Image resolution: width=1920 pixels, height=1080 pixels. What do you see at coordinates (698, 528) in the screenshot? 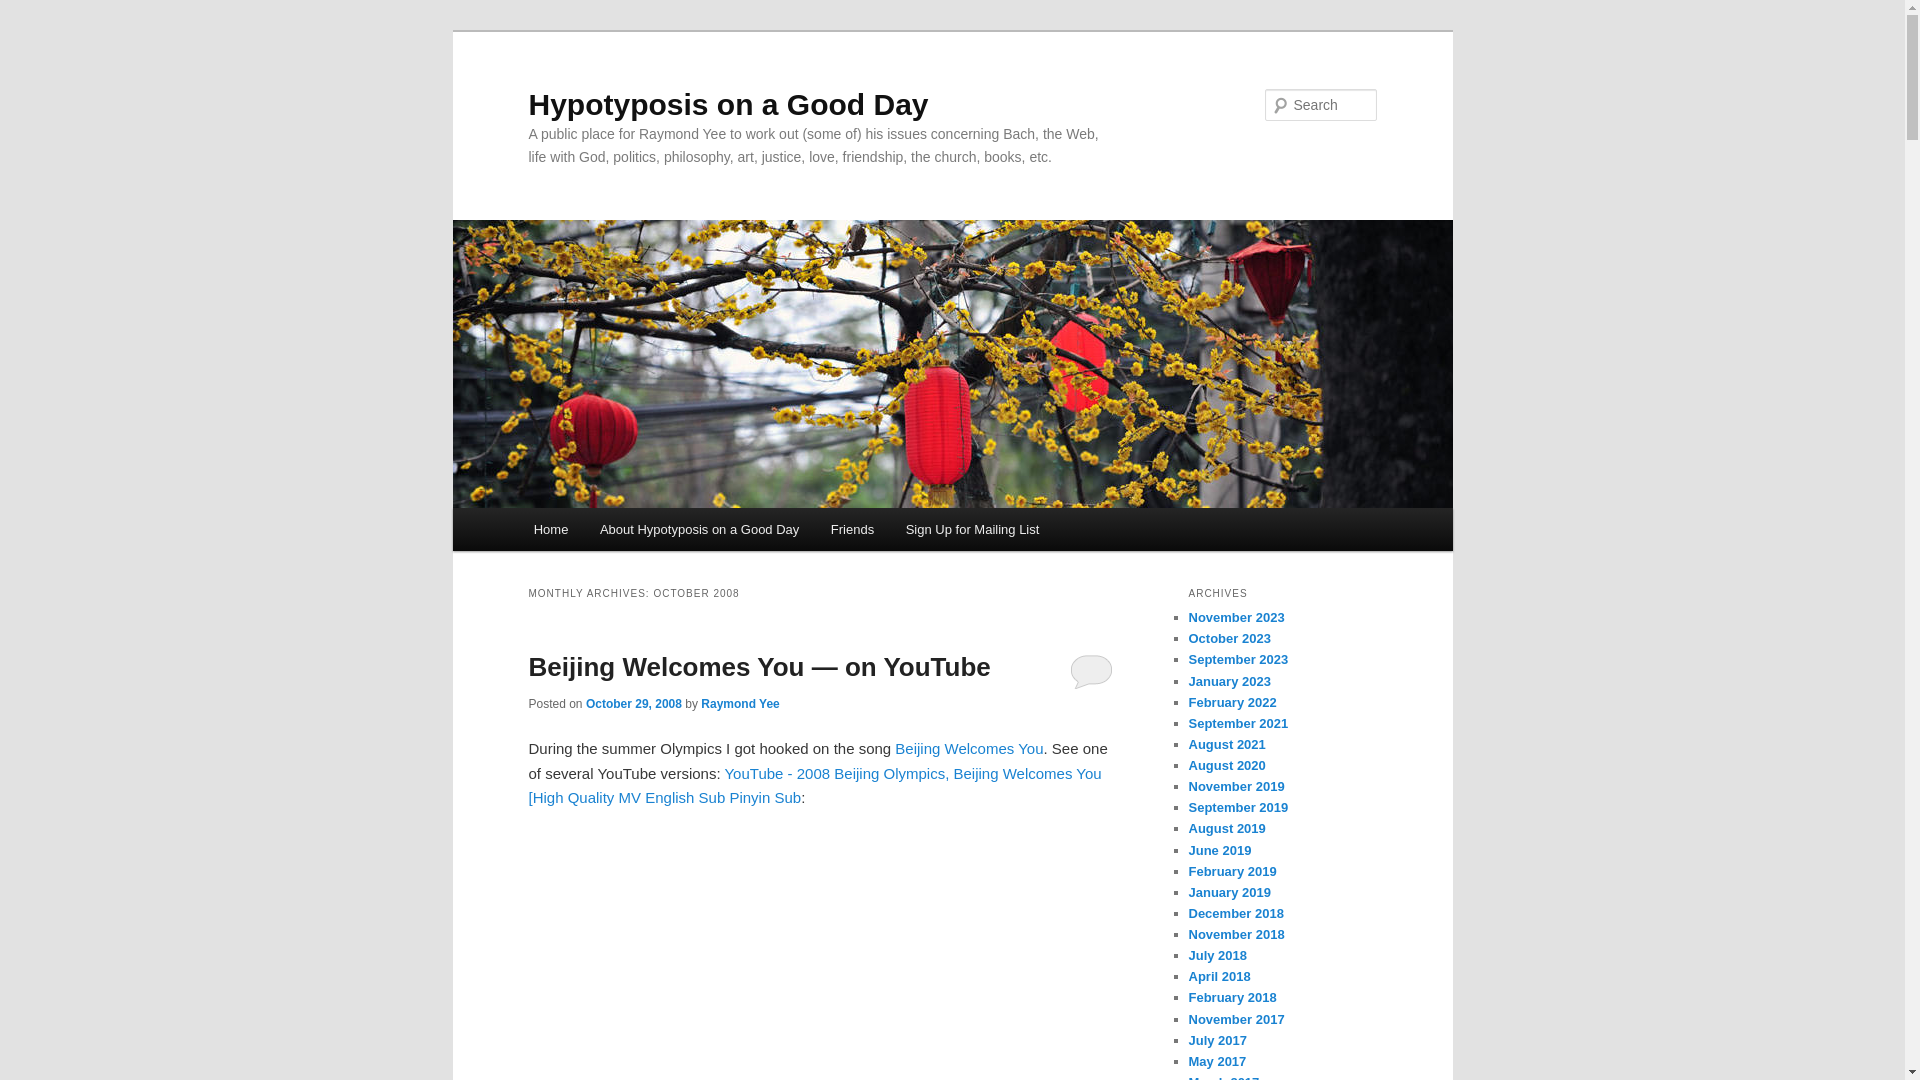
I see `About Hypotyposis on a Good Day` at bounding box center [698, 528].